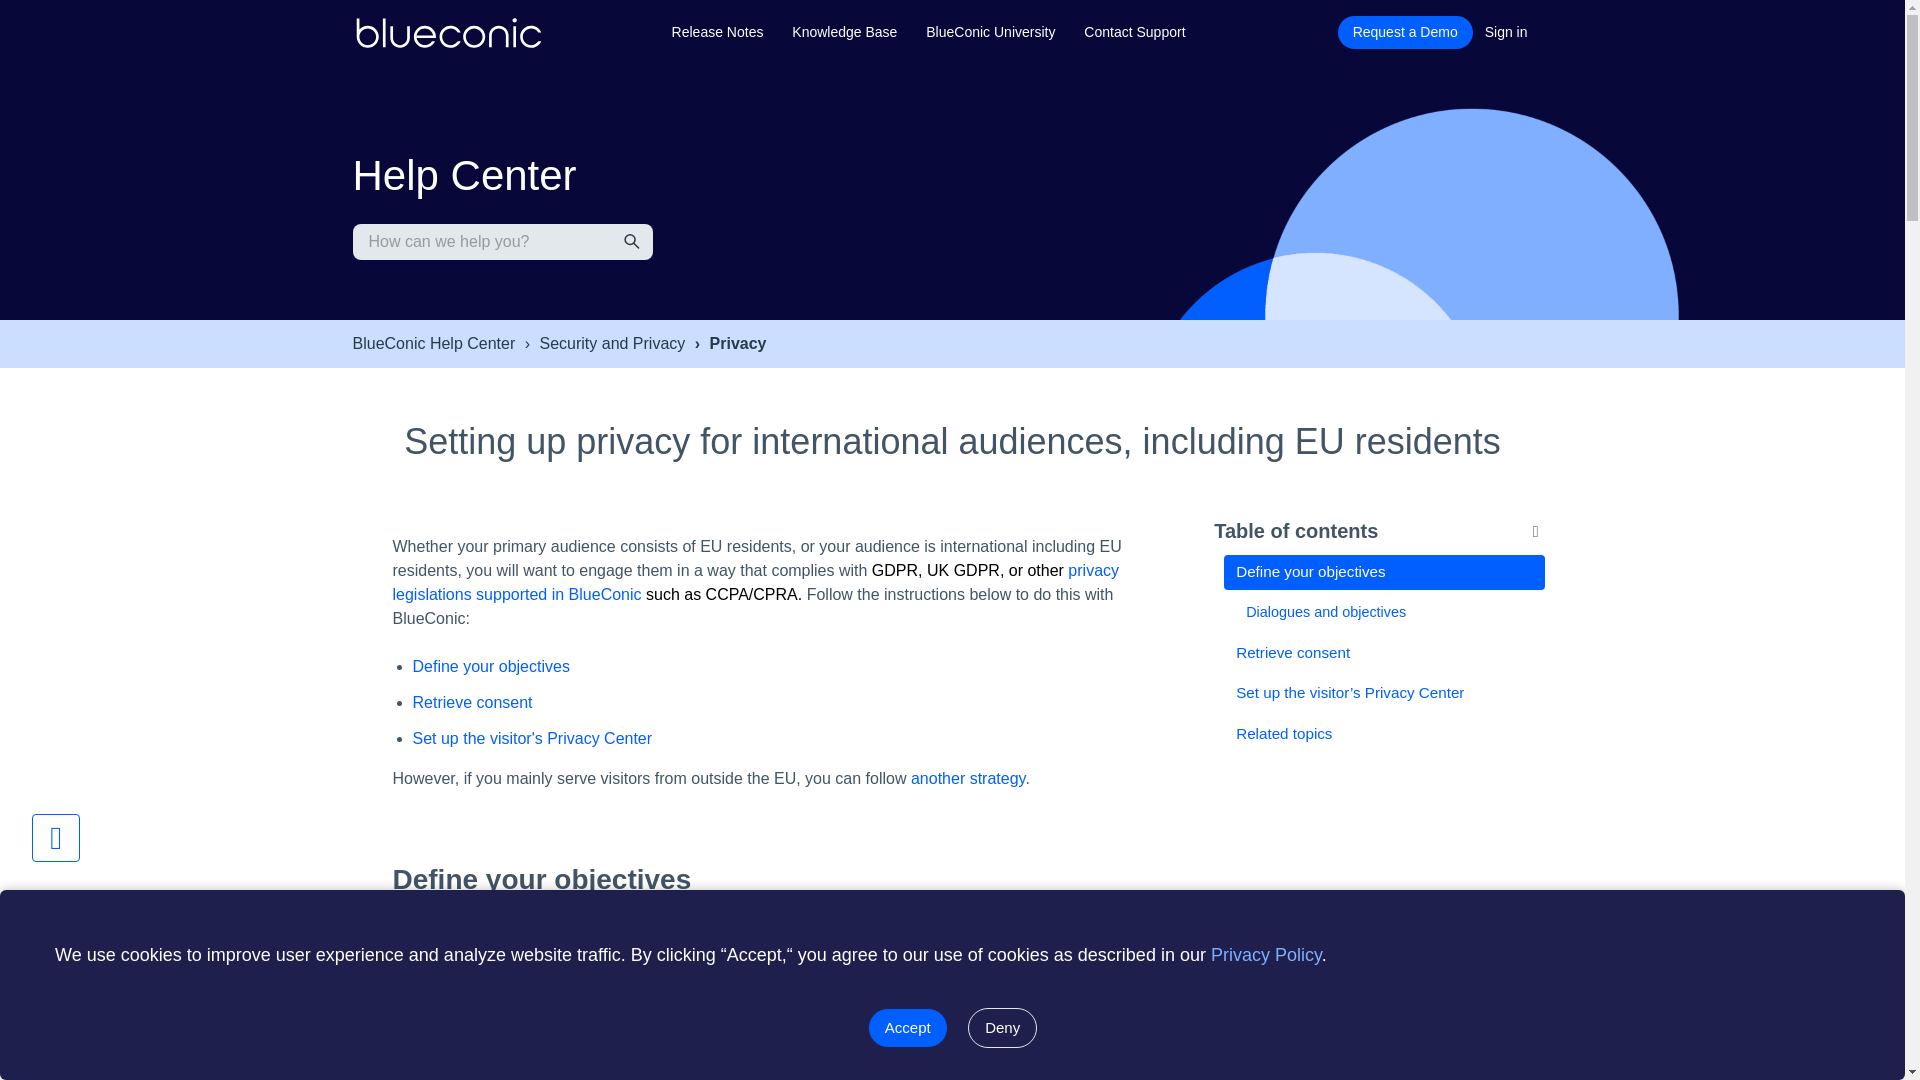 This screenshot has width=1920, height=1080. What do you see at coordinates (728, 344) in the screenshot?
I see `Privacy` at bounding box center [728, 344].